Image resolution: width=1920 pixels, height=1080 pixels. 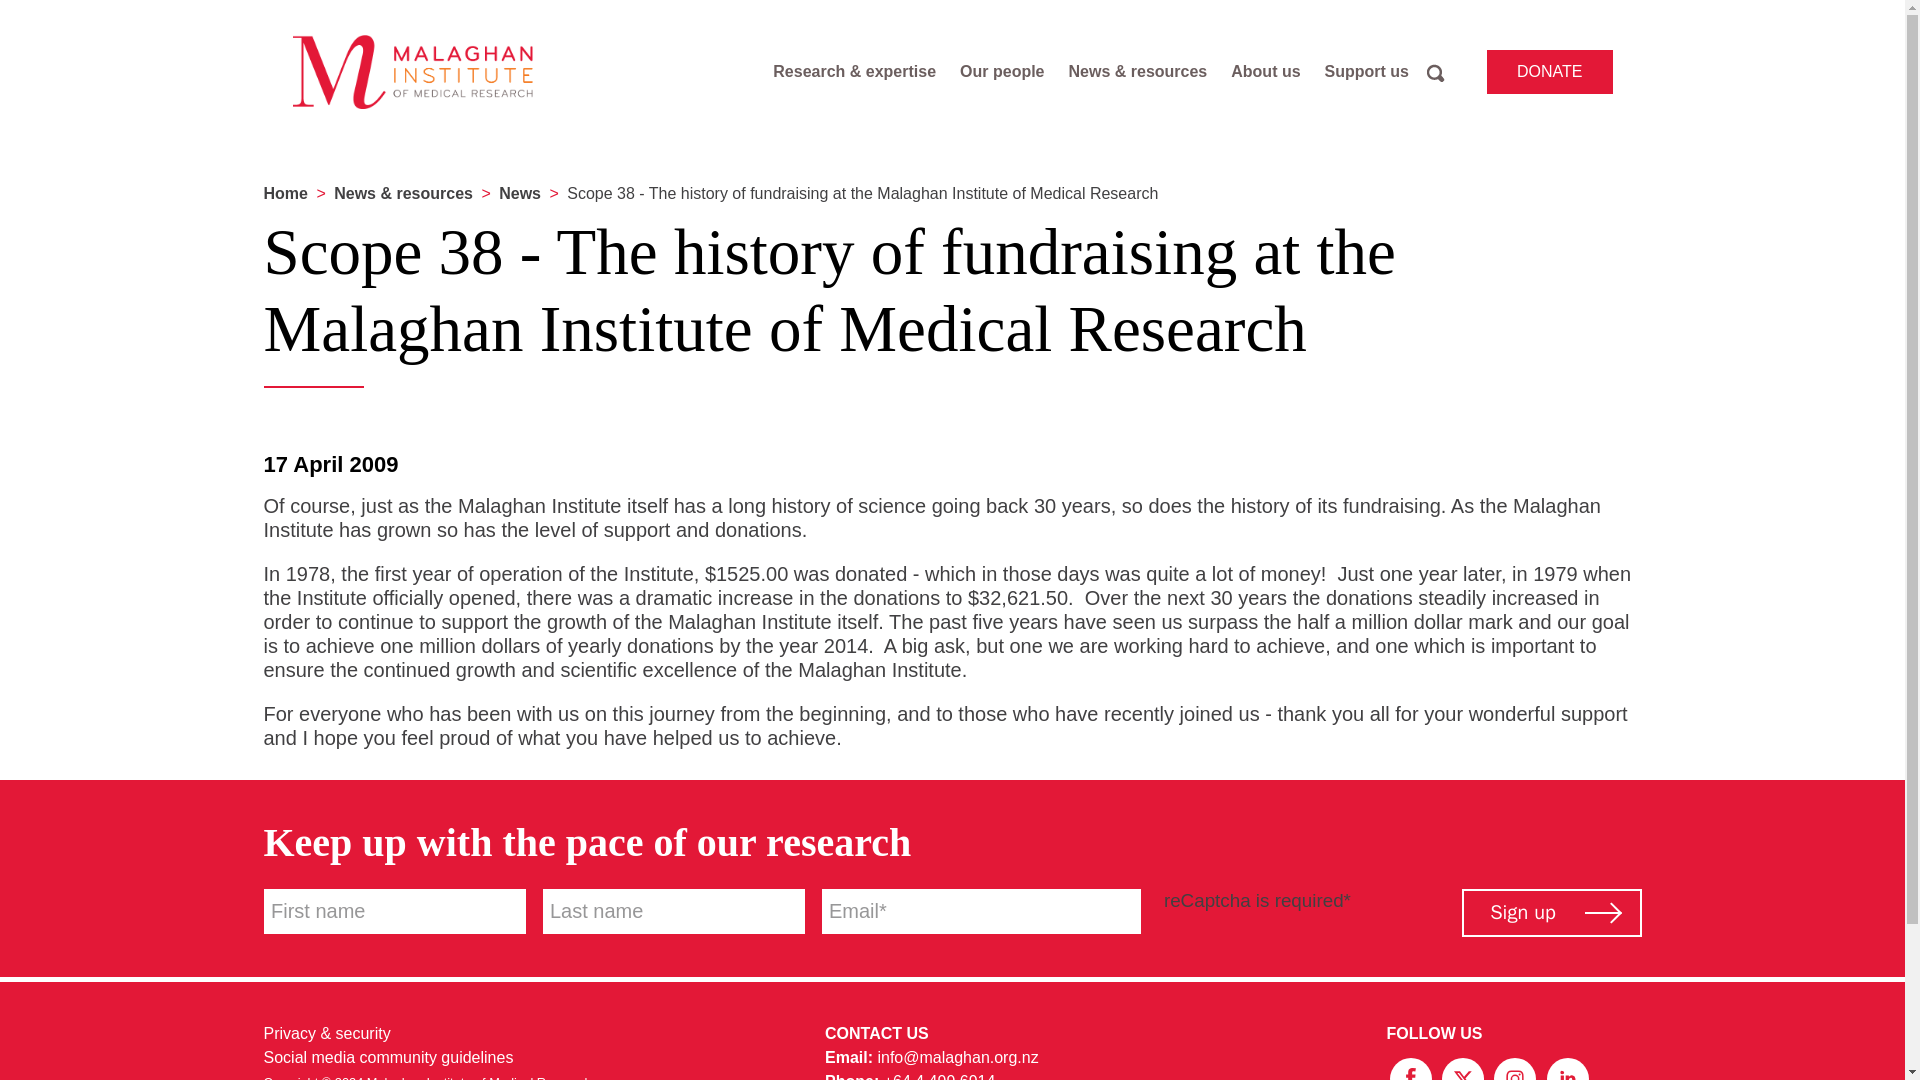 I want to click on LinkedIn, so click(x=1567, y=1074).